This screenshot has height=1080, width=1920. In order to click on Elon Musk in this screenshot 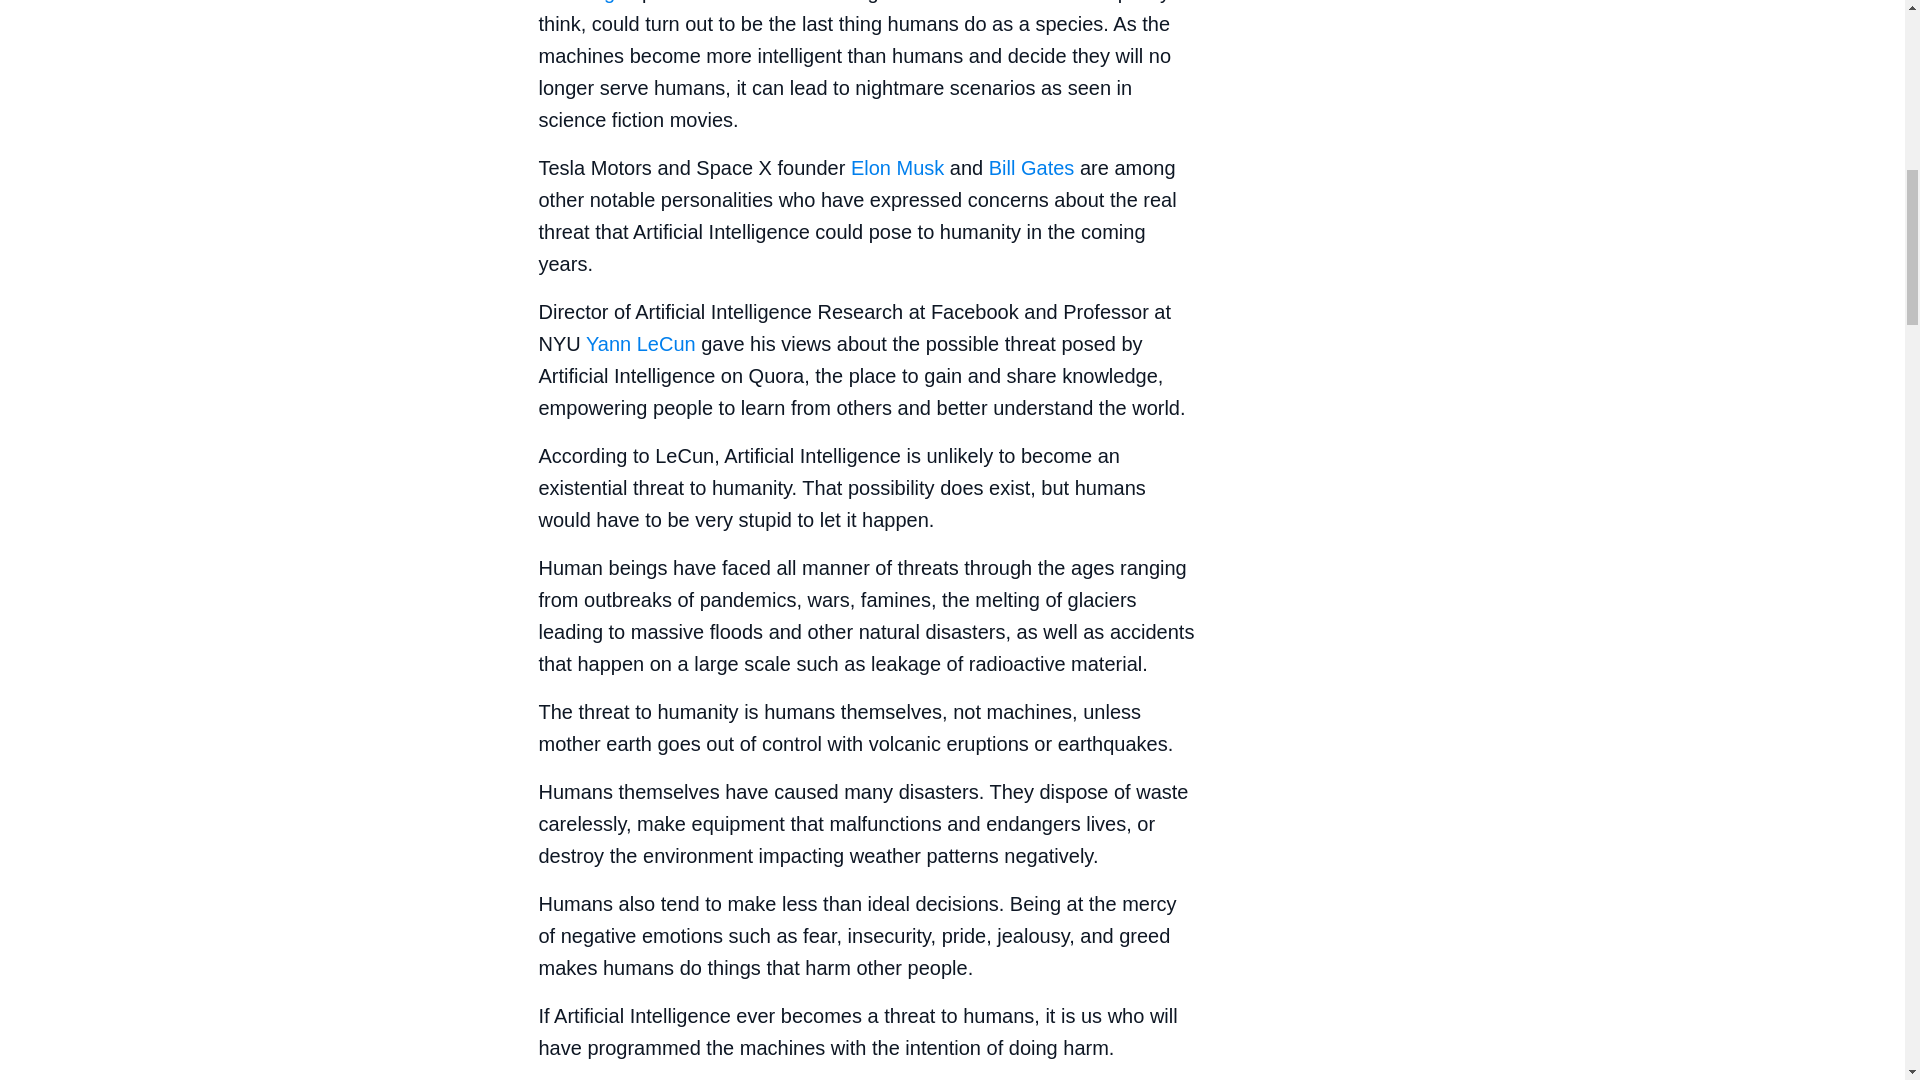, I will do `click(897, 168)`.